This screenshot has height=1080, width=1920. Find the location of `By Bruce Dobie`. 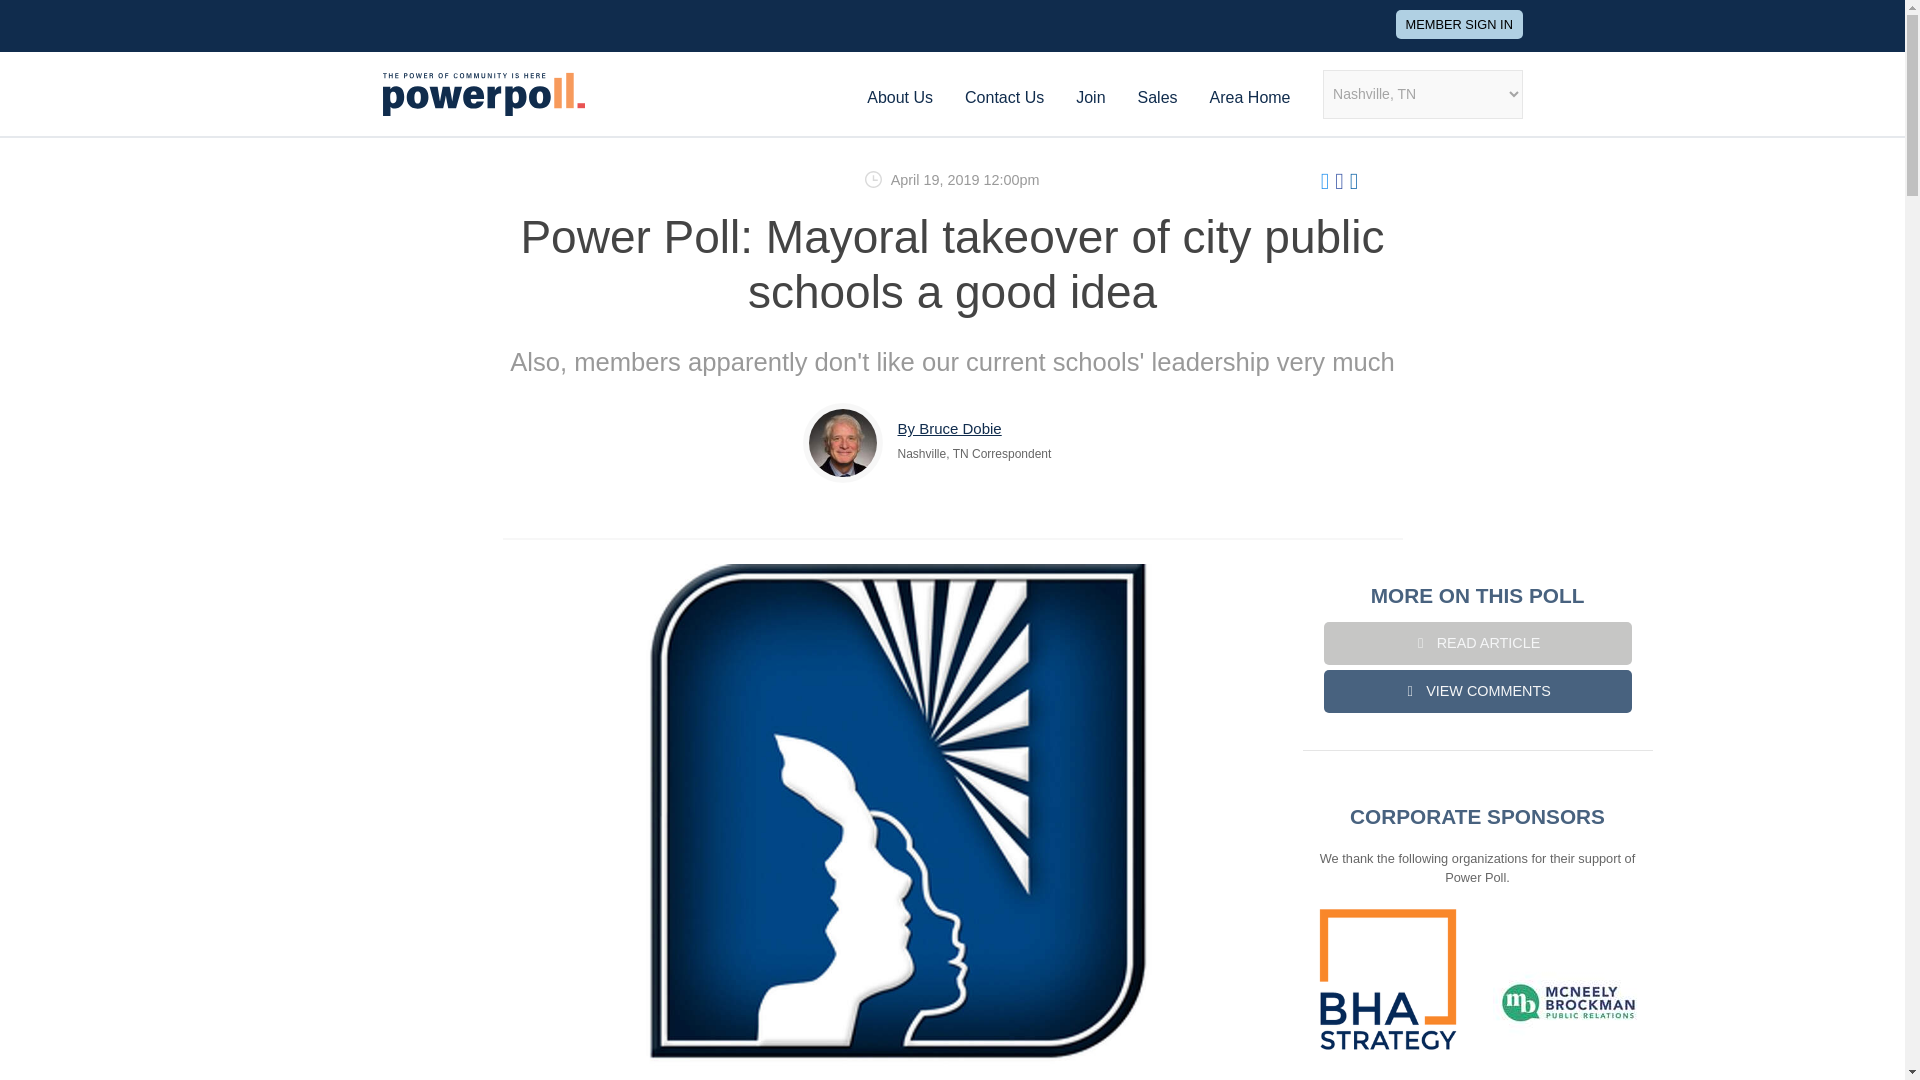

By Bruce Dobie is located at coordinates (950, 428).